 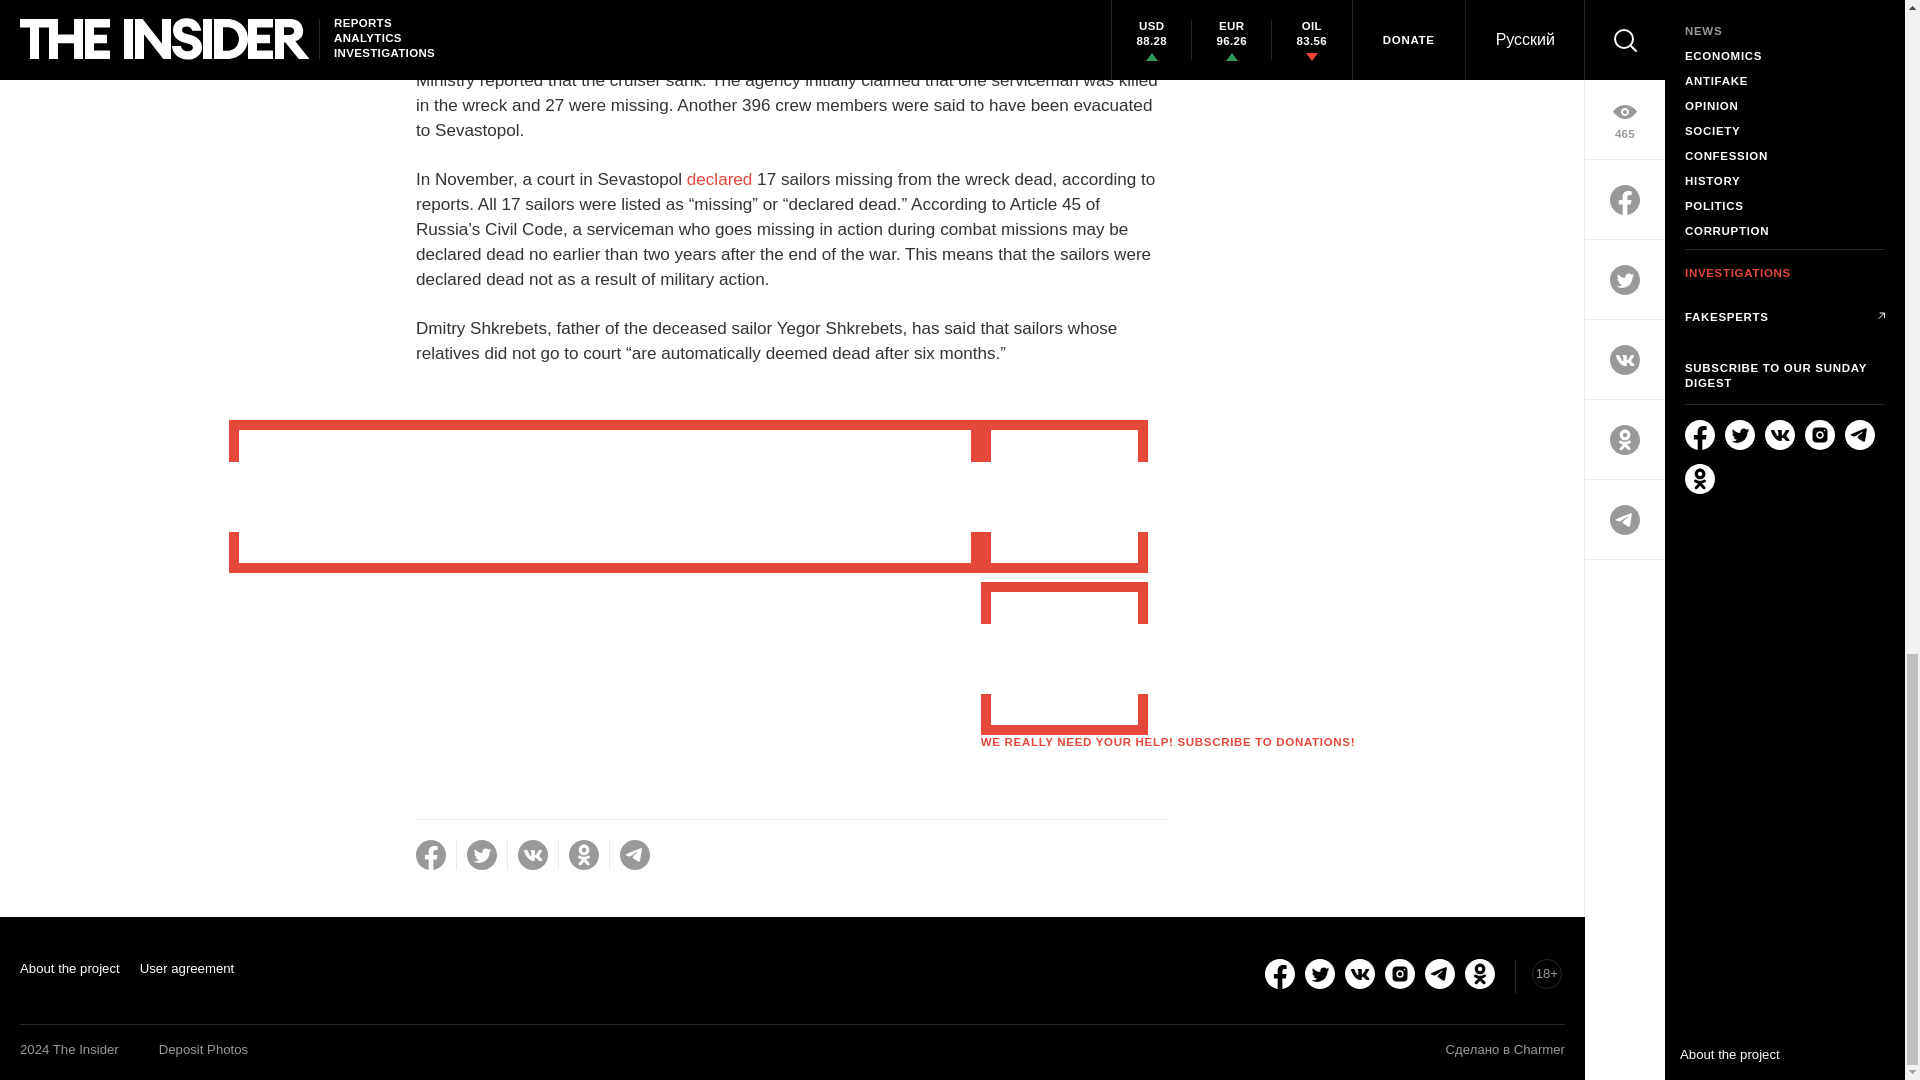 What do you see at coordinates (69, 968) in the screenshot?
I see `About the project` at bounding box center [69, 968].